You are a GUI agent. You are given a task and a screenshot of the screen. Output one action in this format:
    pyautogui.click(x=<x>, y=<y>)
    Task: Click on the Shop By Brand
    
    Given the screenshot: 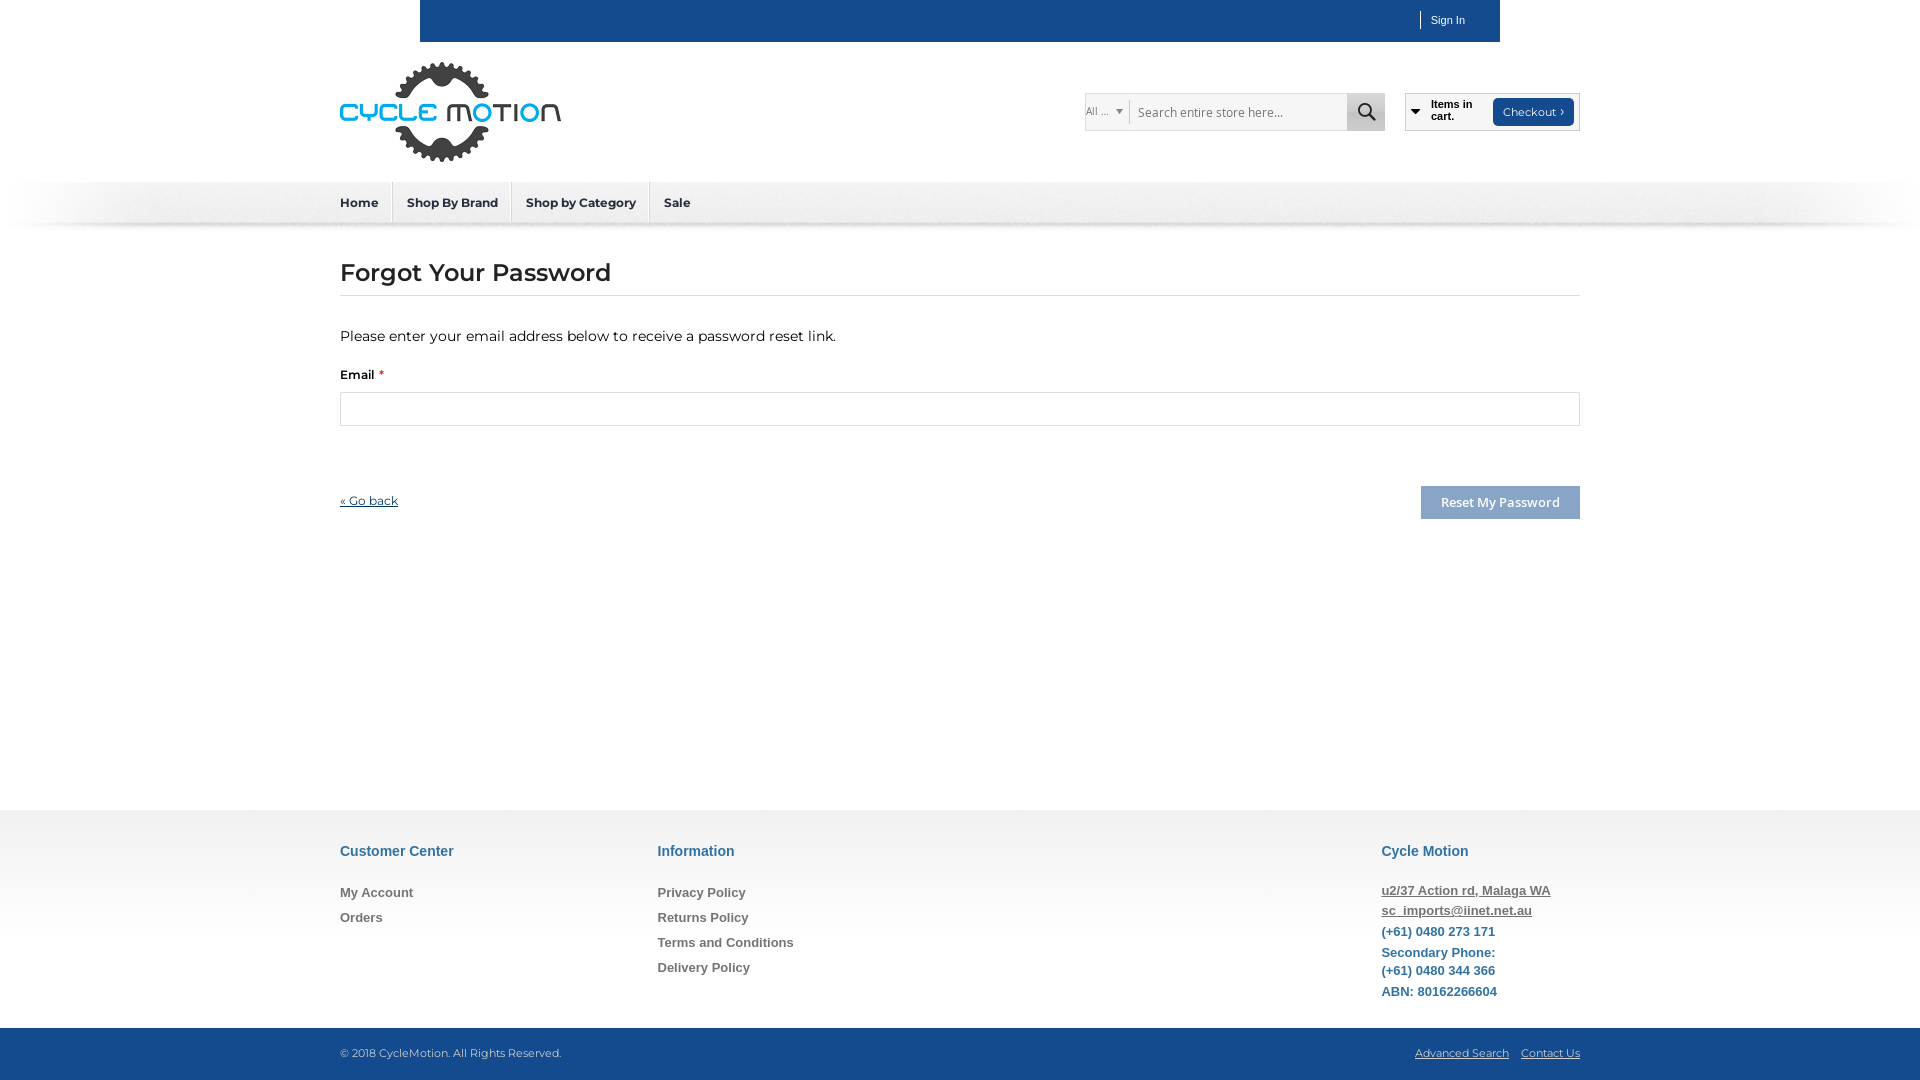 What is the action you would take?
    pyautogui.click(x=452, y=202)
    